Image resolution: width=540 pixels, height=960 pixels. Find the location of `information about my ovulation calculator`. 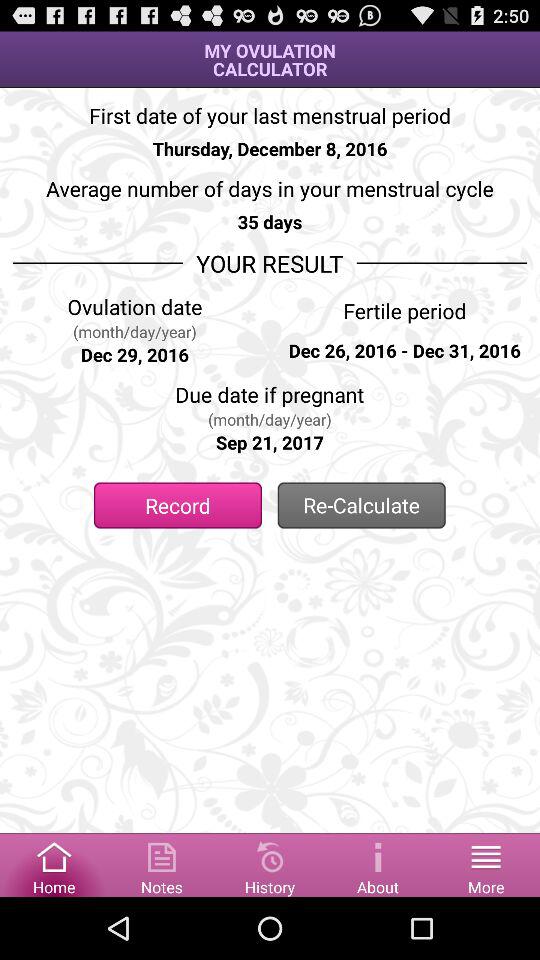

information about my ovulation calculator is located at coordinates (378, 864).